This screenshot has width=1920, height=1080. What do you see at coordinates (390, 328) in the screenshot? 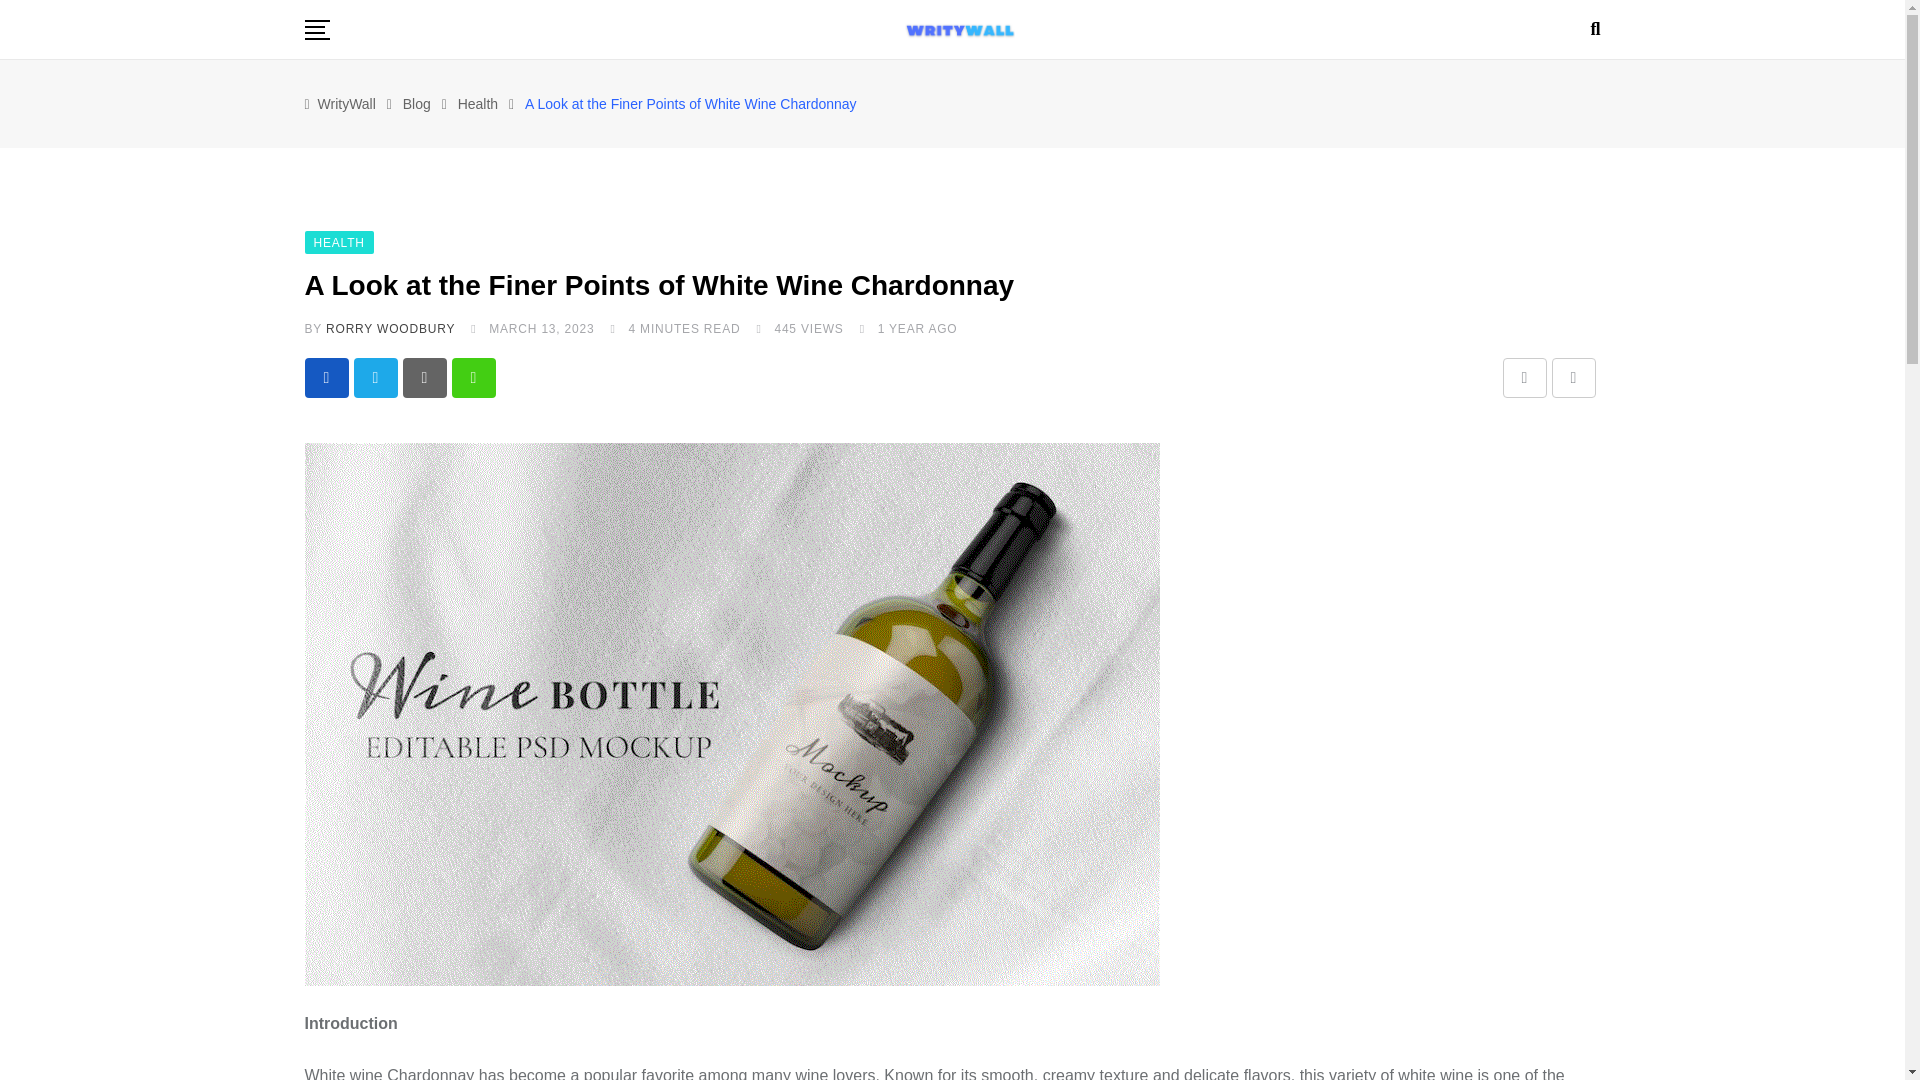
I see `RORRY WOODBURY` at bounding box center [390, 328].